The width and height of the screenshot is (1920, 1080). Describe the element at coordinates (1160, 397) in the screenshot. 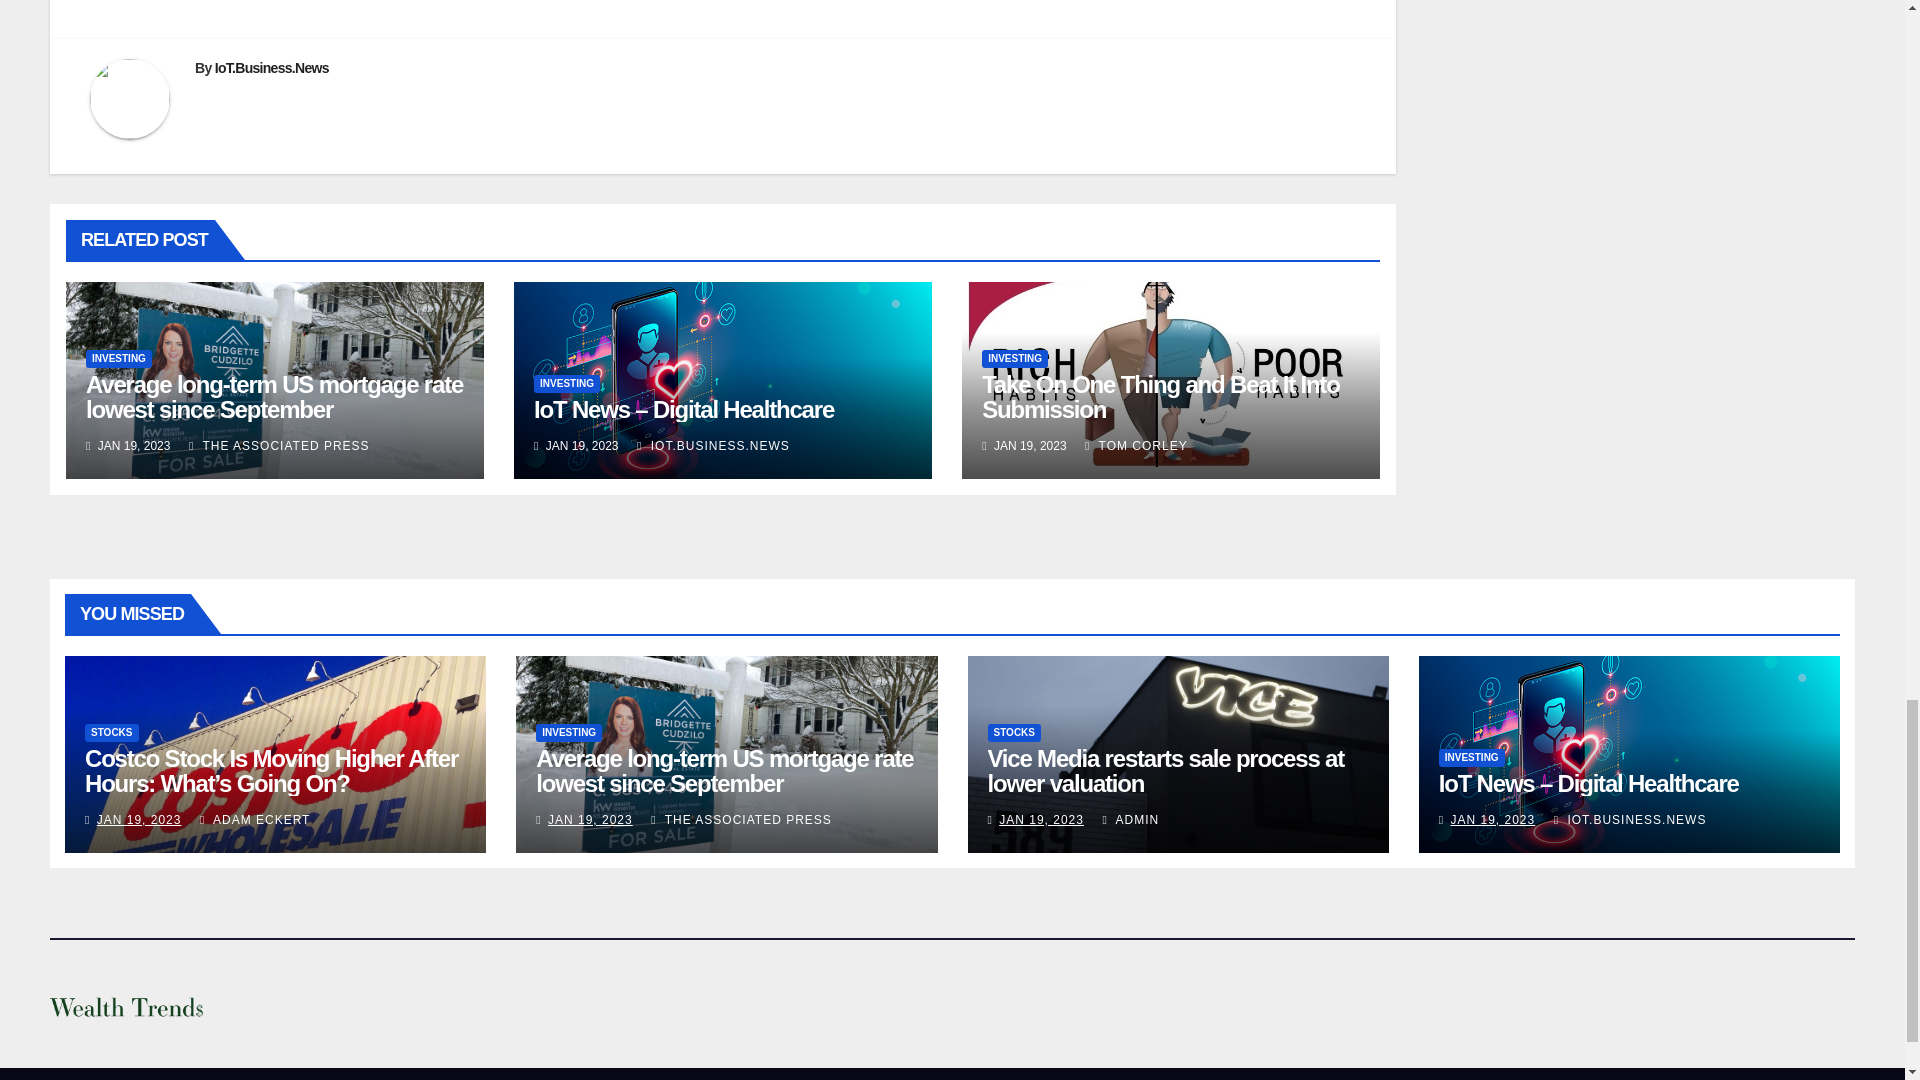

I see `Permalink to: Take On One Thing and Beat It Into Submission` at that location.